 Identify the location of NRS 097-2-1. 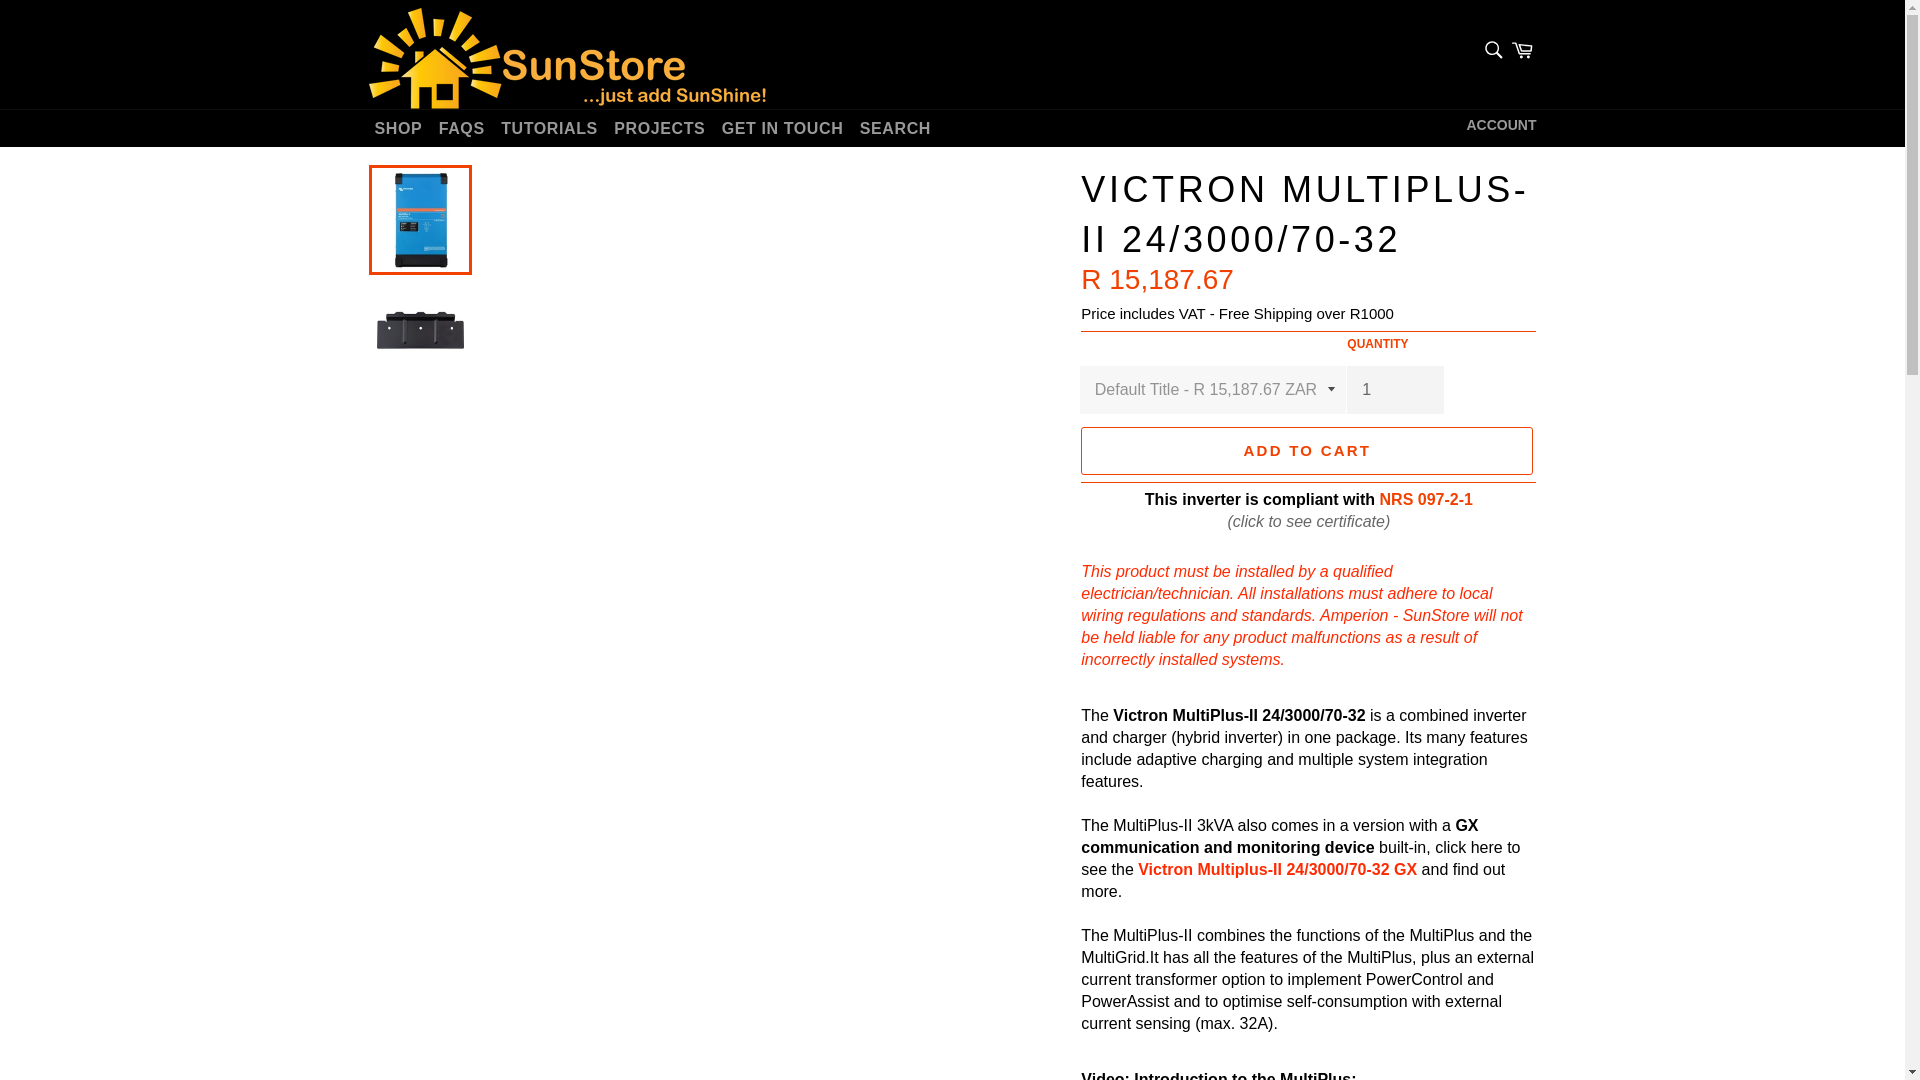
(1426, 499).